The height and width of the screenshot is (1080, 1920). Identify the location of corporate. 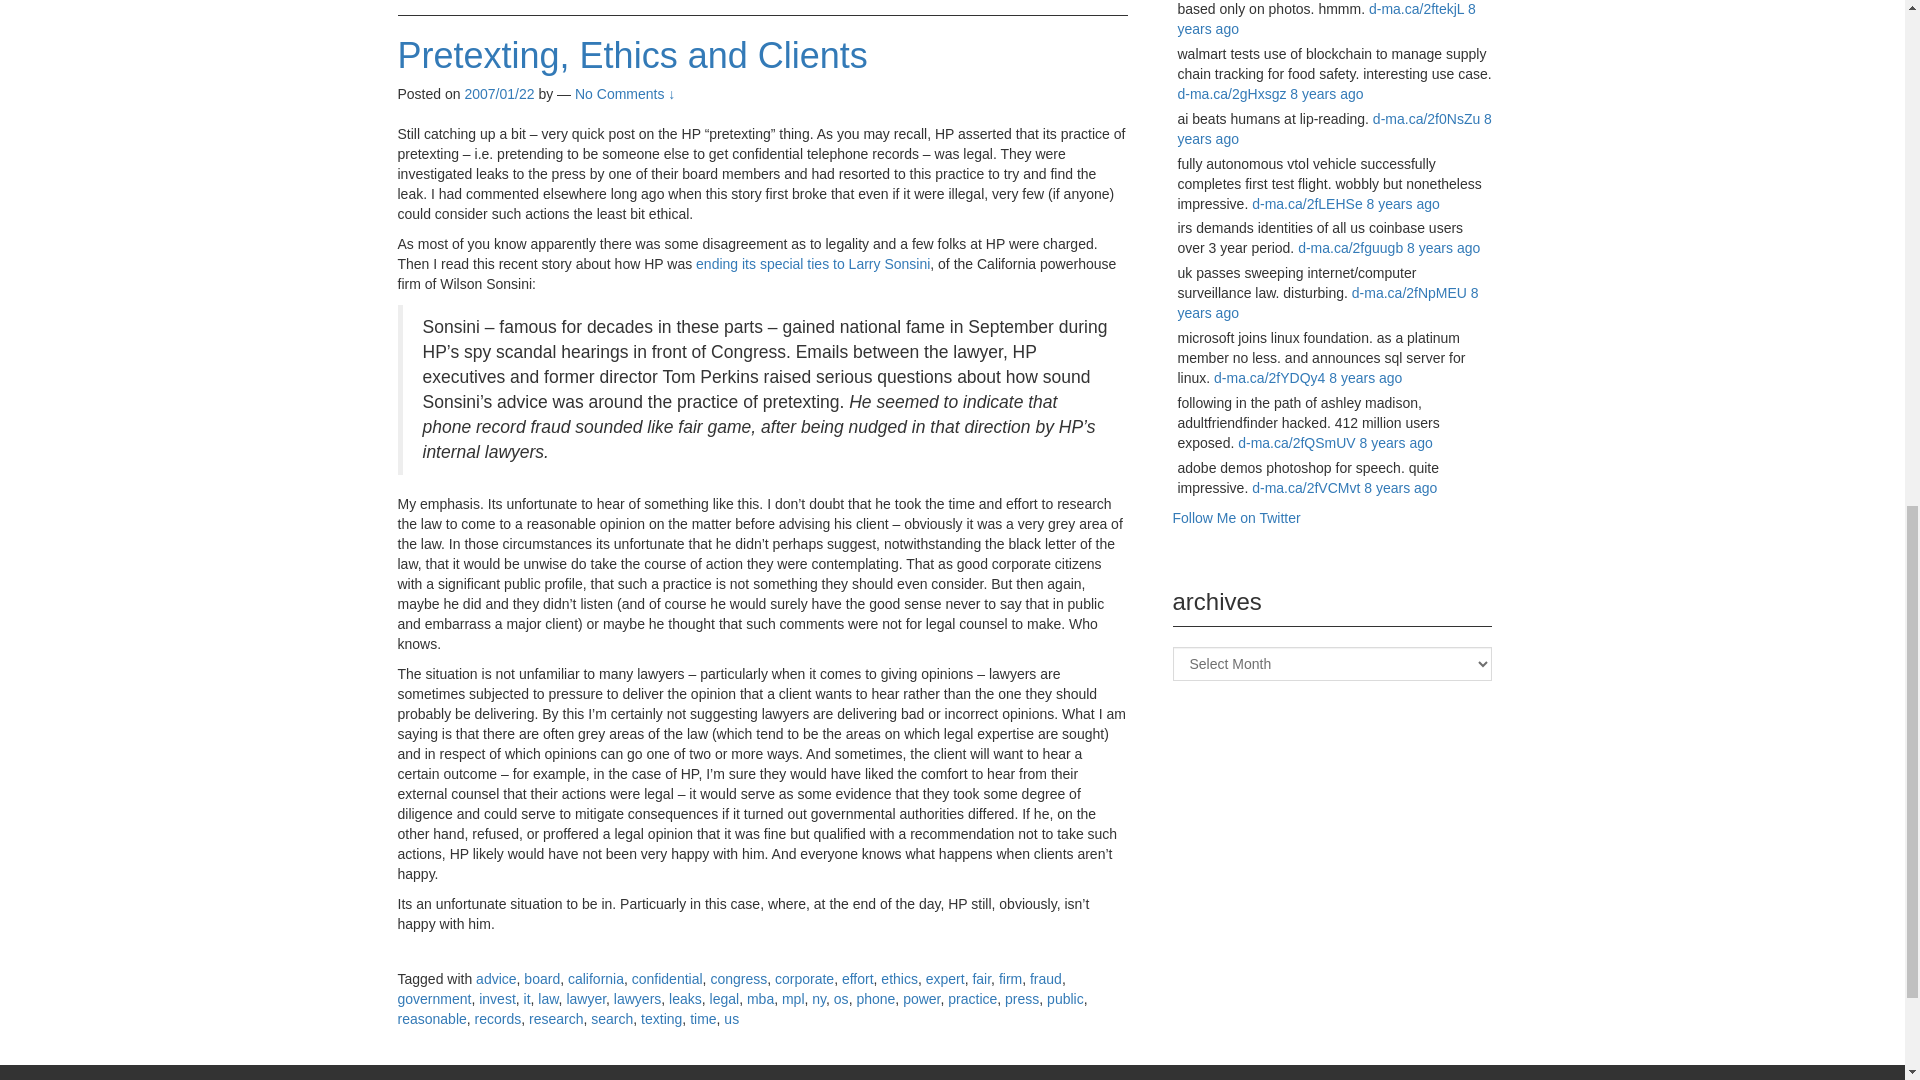
(804, 978).